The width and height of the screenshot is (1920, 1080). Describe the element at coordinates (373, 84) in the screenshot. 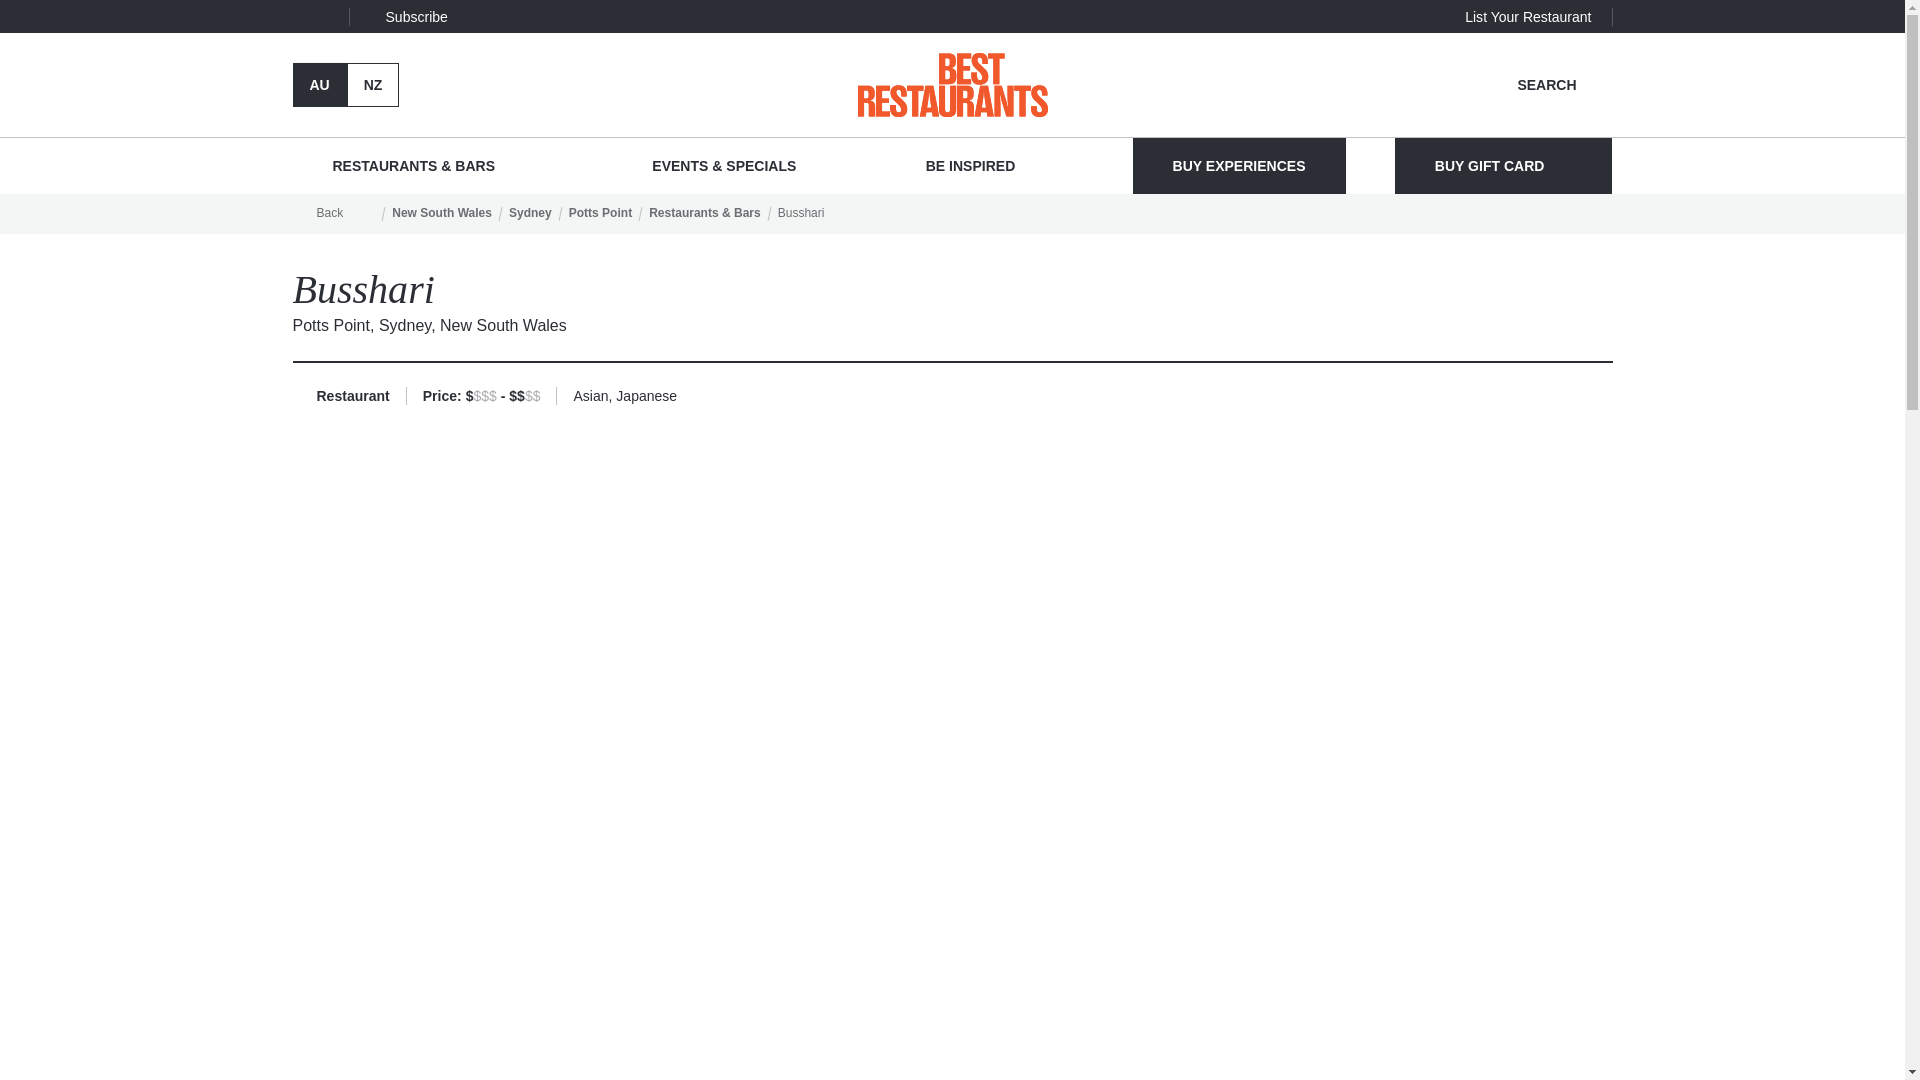

I see `NZ` at that location.